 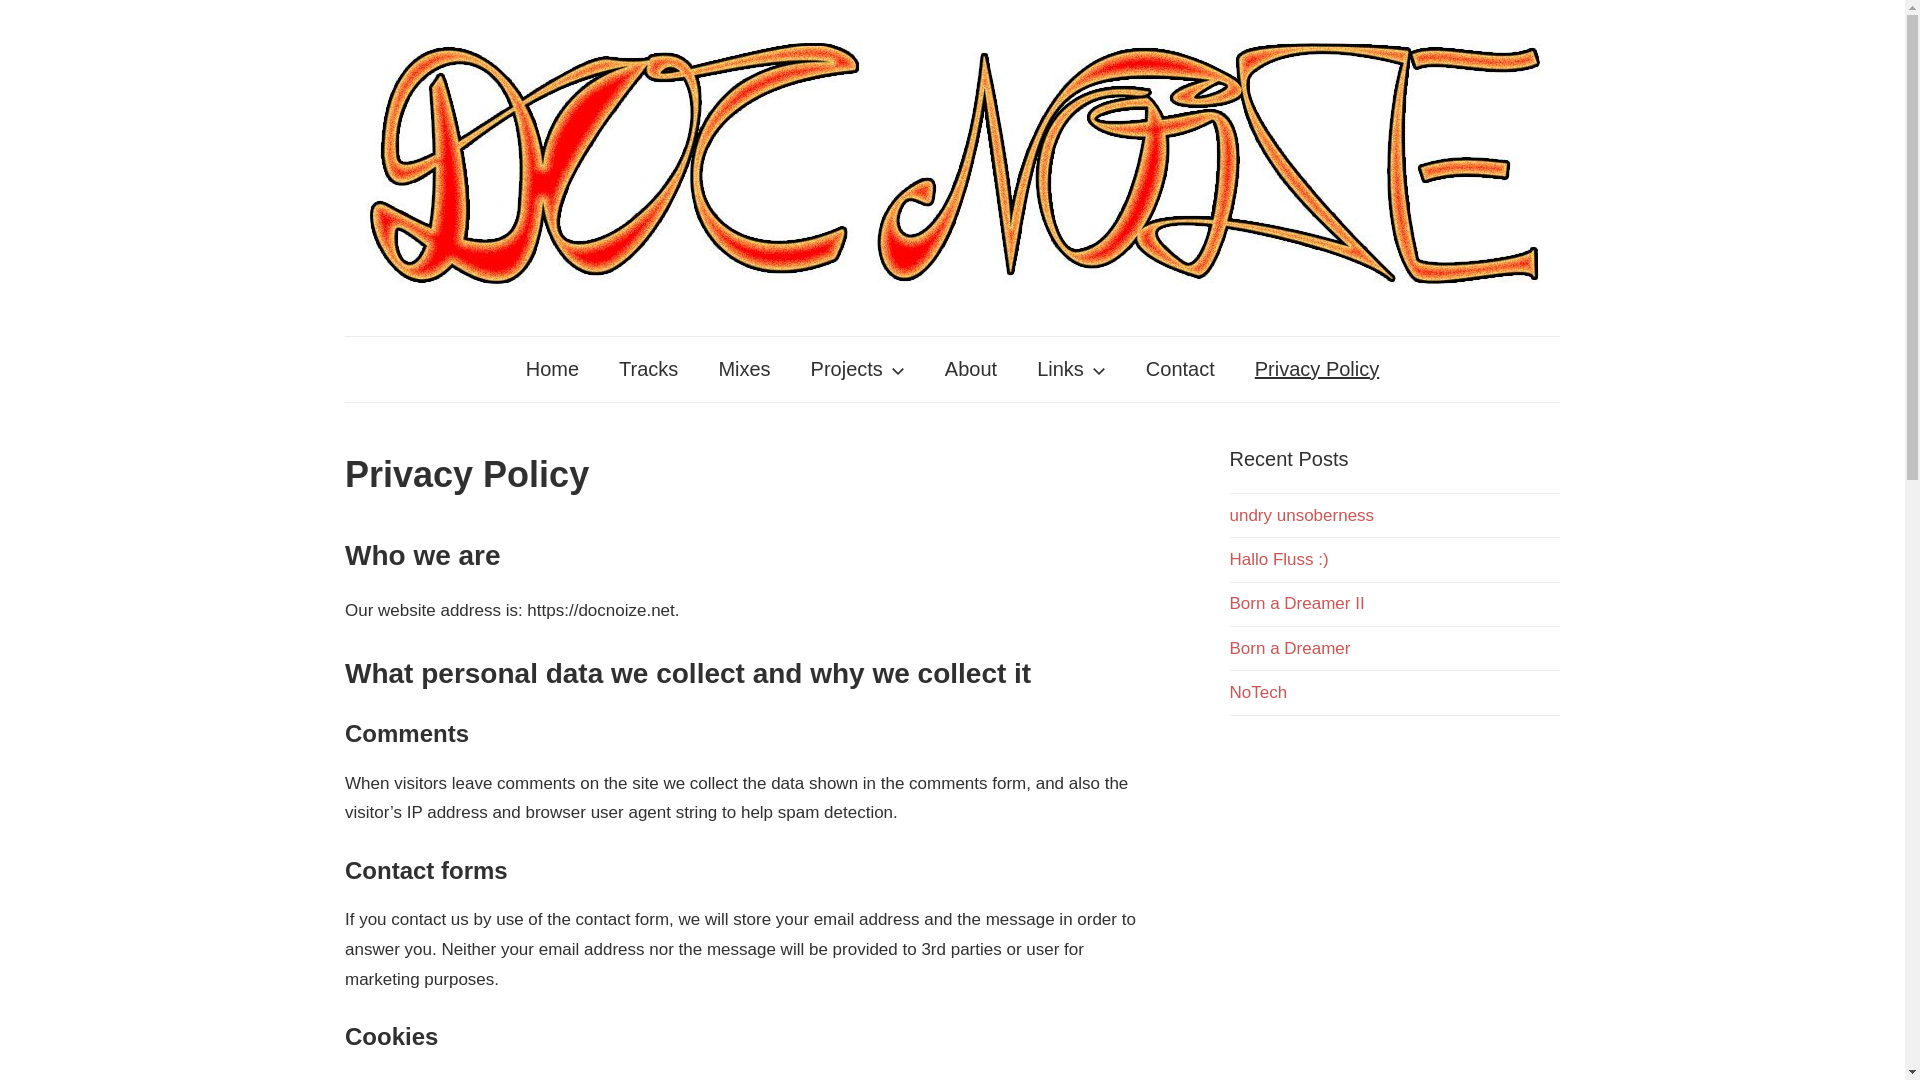 I want to click on NoTech, so click(x=1259, y=692).